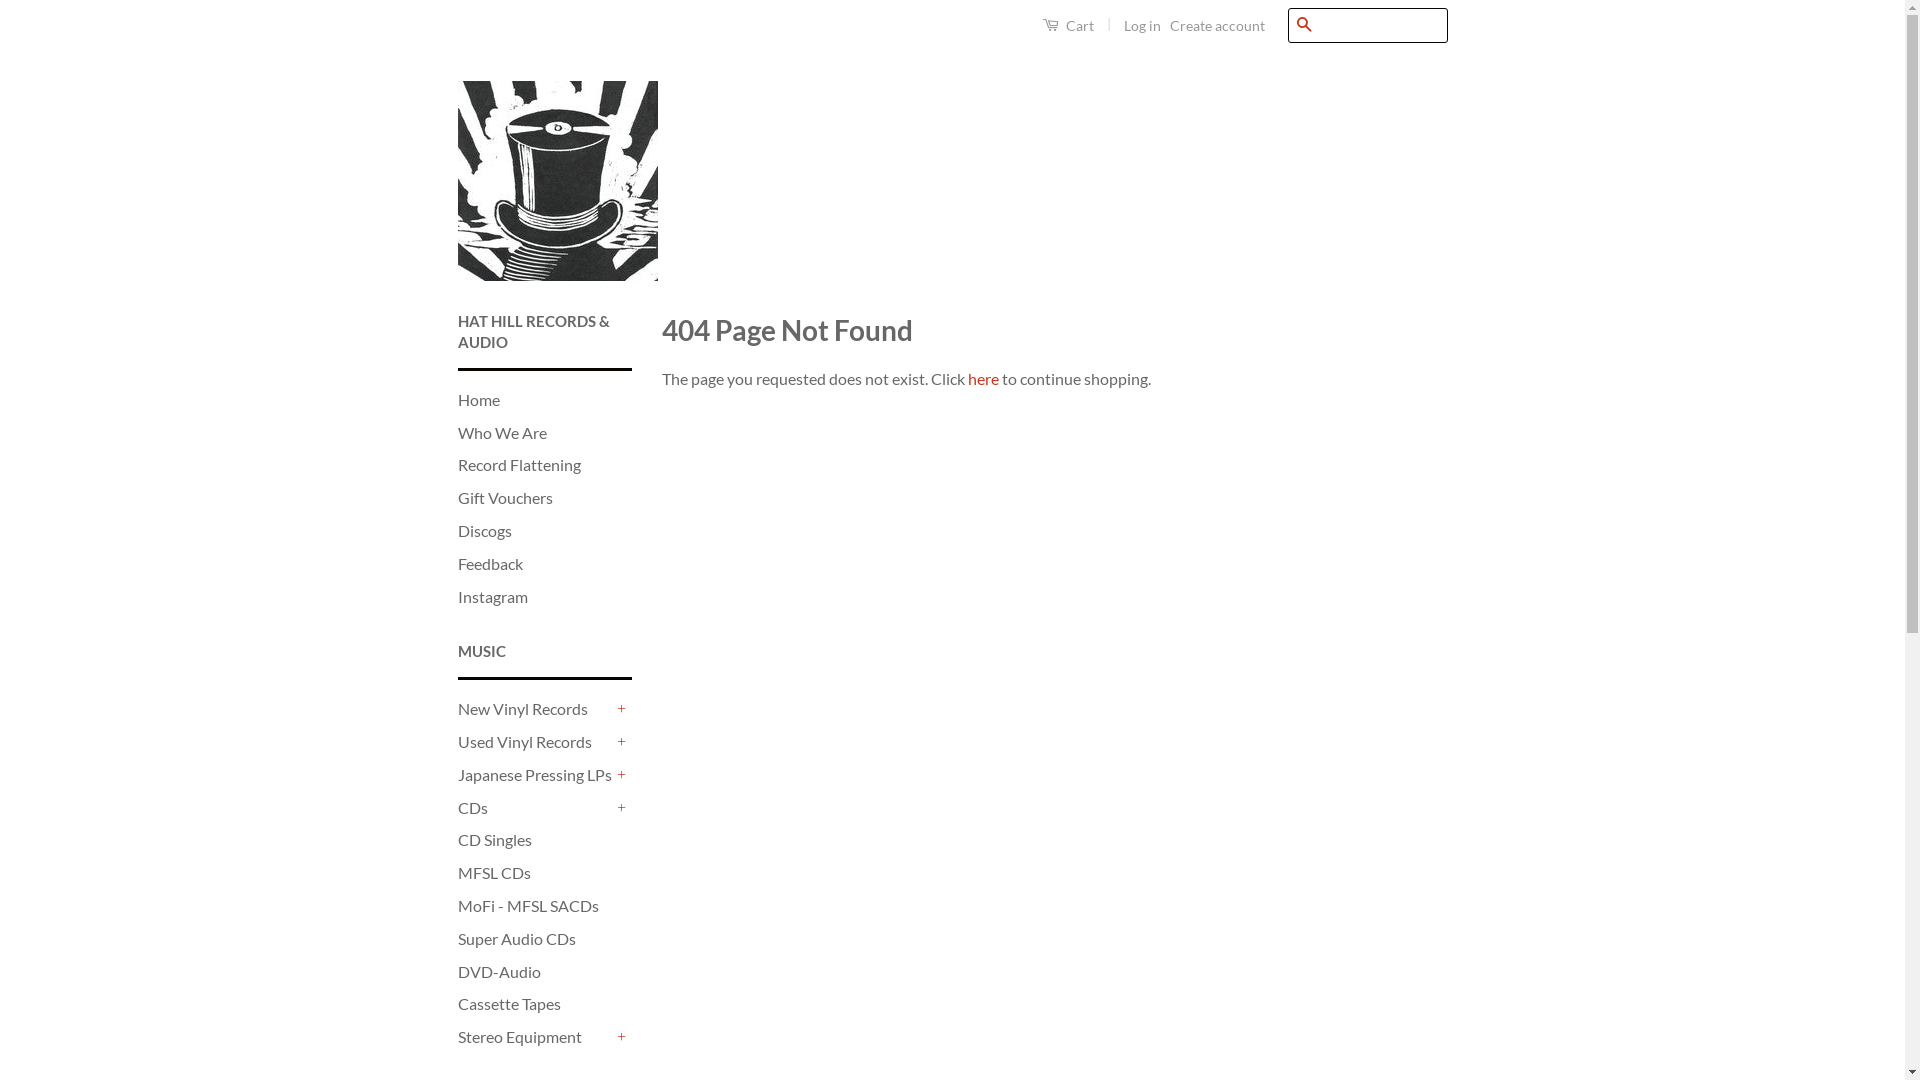  What do you see at coordinates (622, 775) in the screenshot?
I see `+` at bounding box center [622, 775].